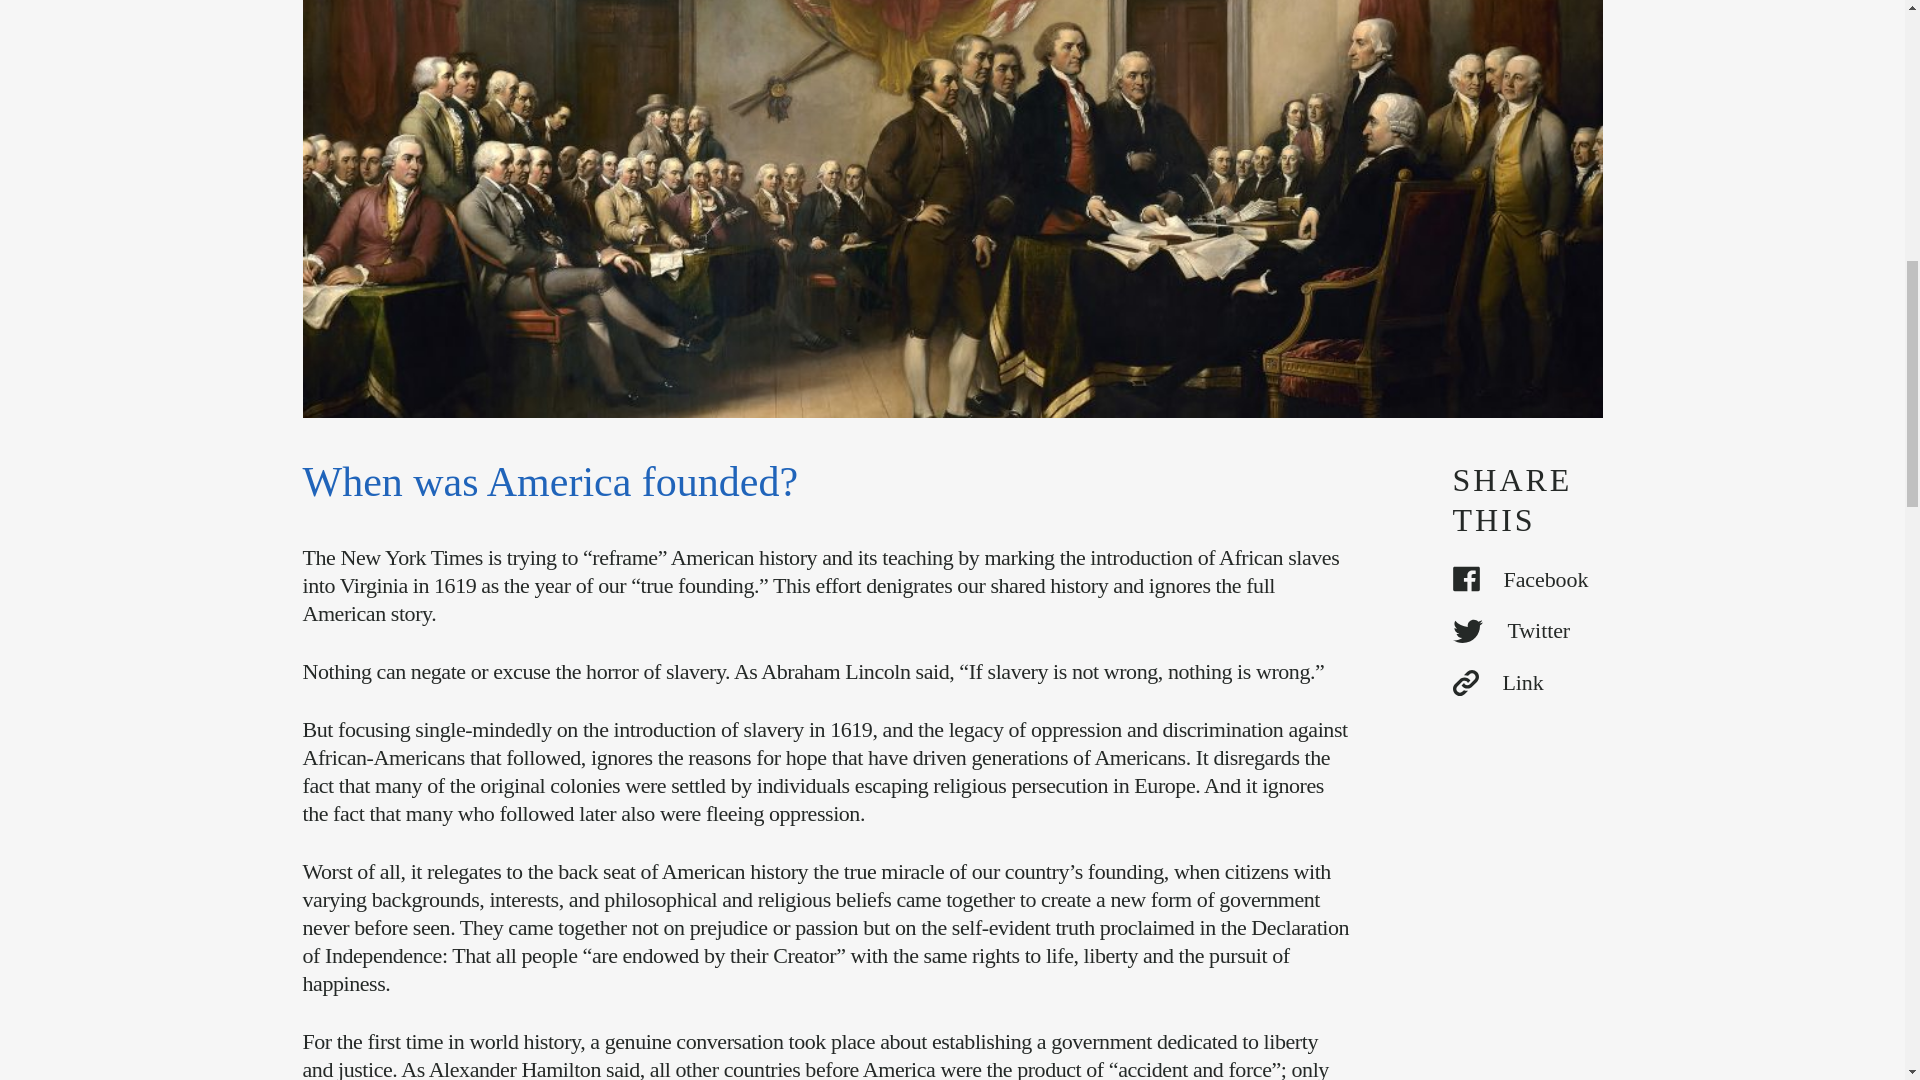 The height and width of the screenshot is (1080, 1920). Describe the element at coordinates (1526, 682) in the screenshot. I see `Link` at that location.